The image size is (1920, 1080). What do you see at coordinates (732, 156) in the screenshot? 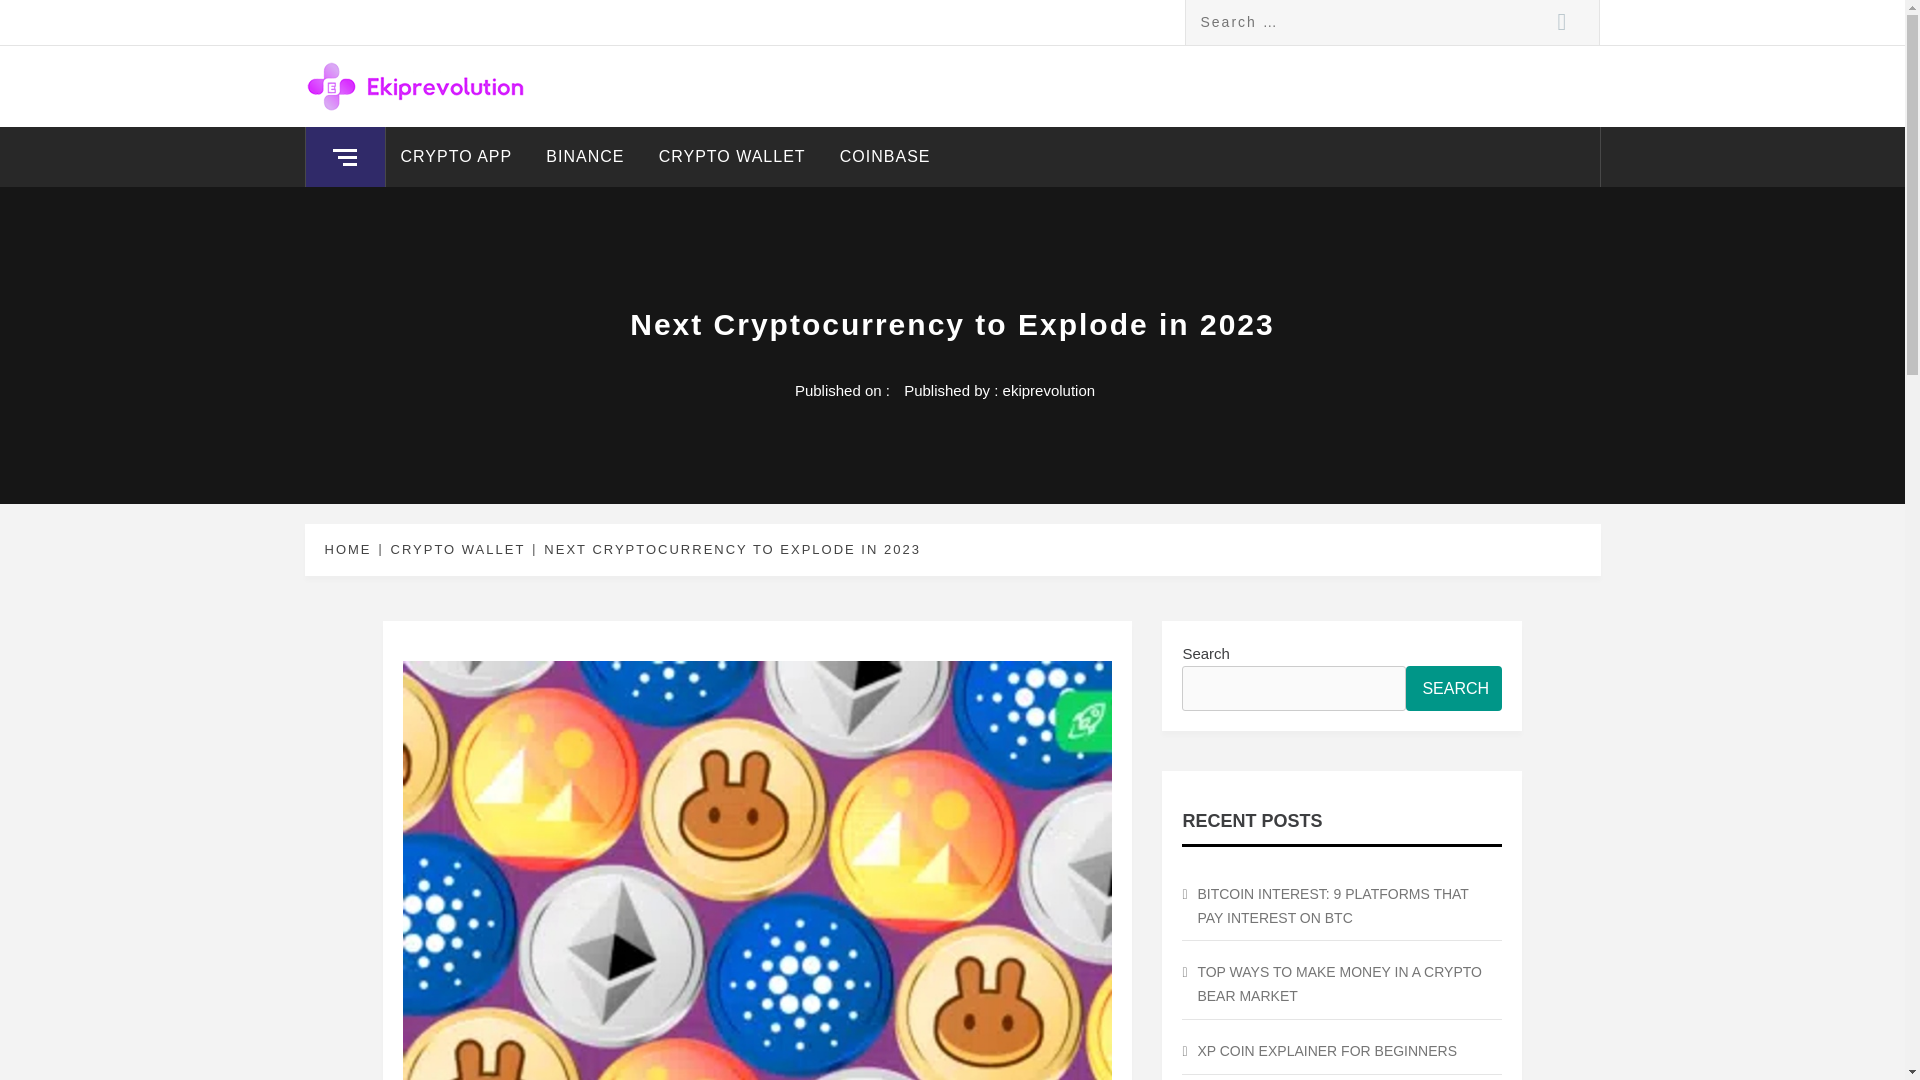
I see `CRYPTO WALLET` at bounding box center [732, 156].